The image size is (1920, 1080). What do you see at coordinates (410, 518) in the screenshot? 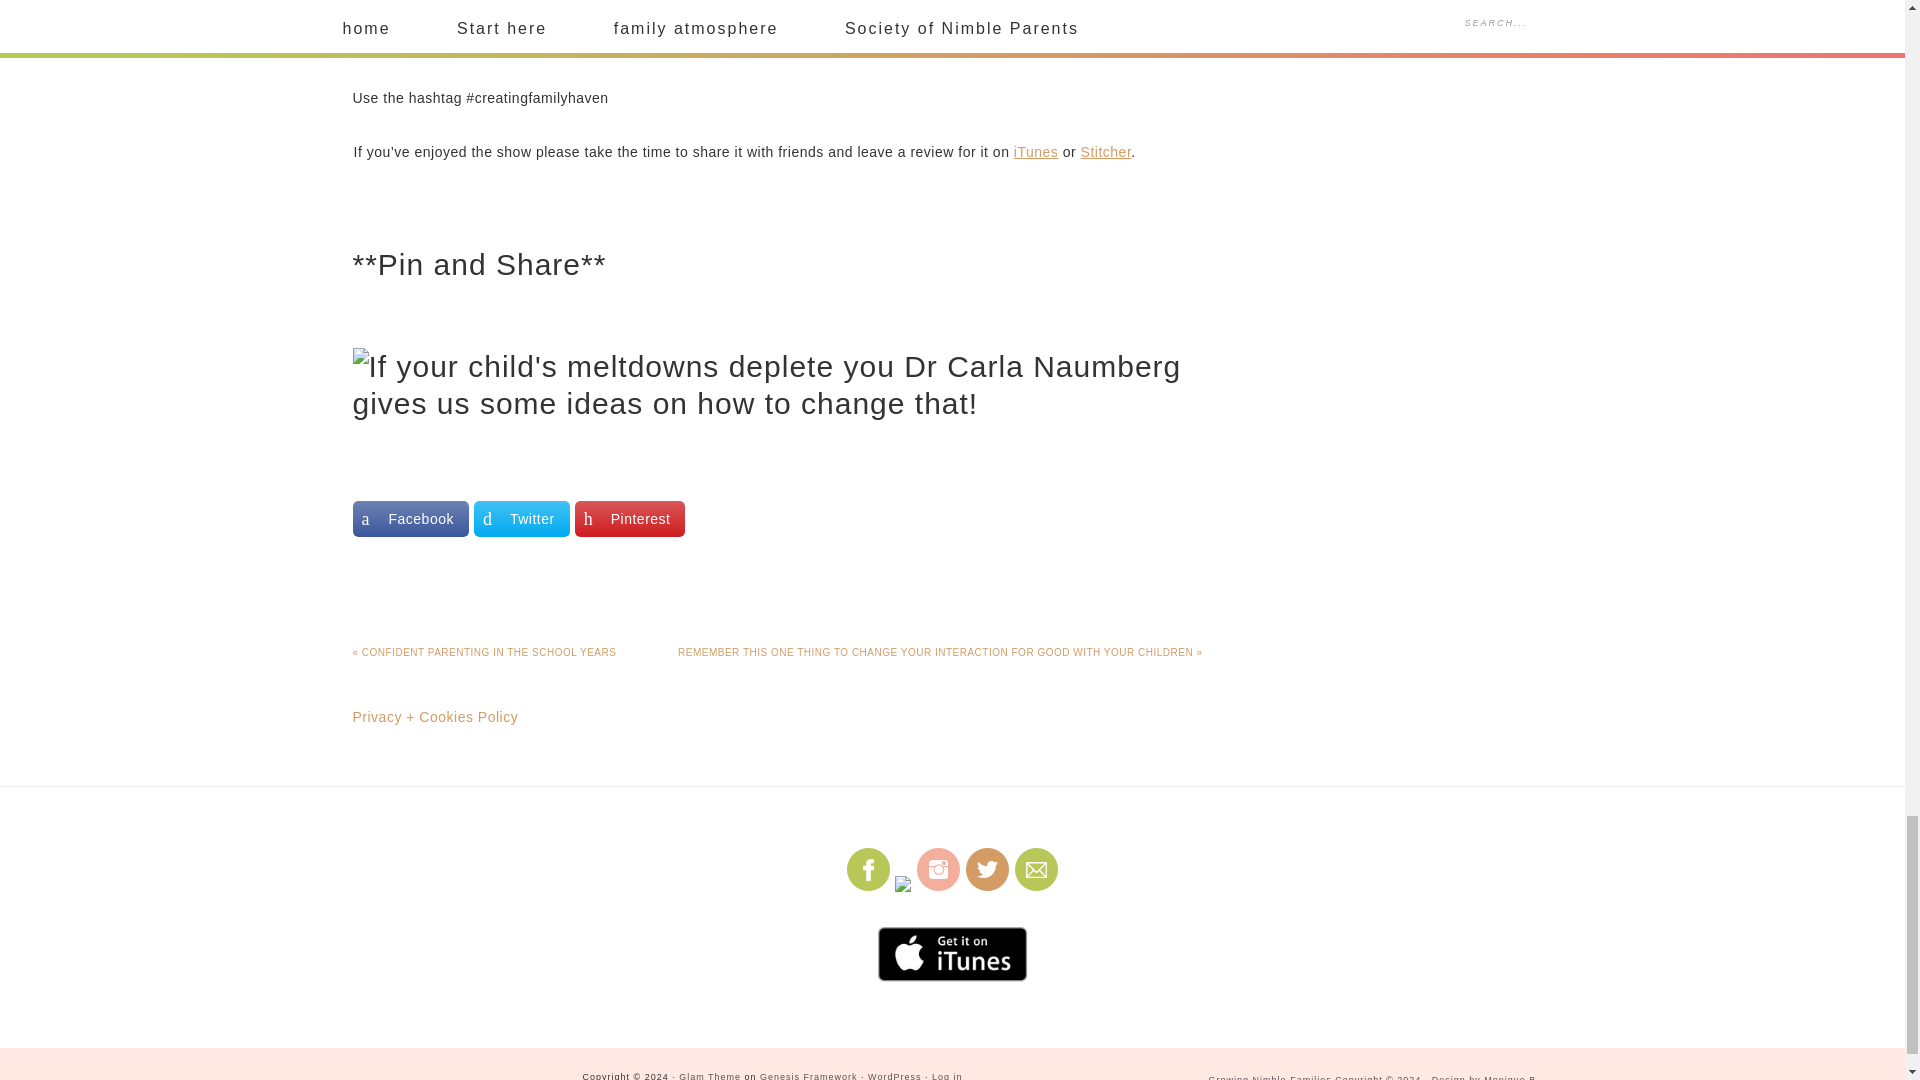
I see `Share on Facebook` at bounding box center [410, 518].